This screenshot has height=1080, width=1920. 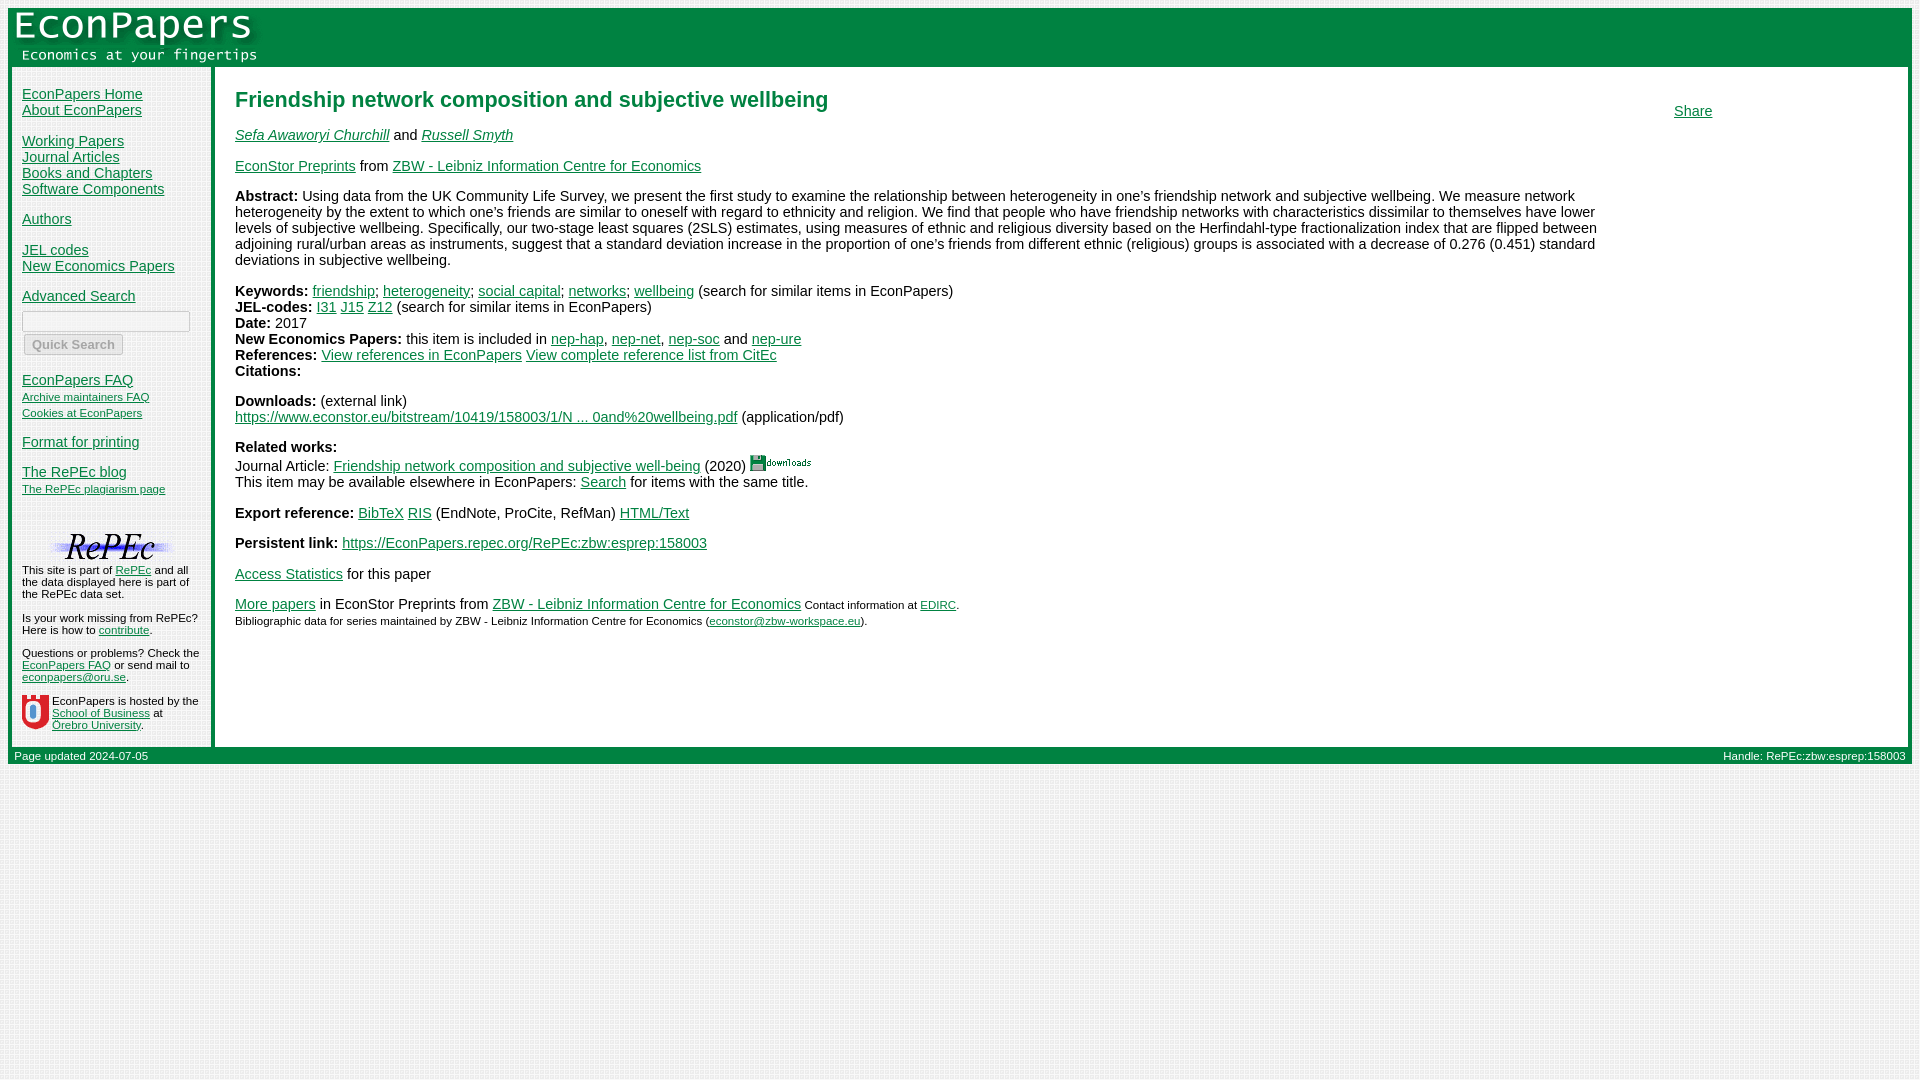 I want to click on Authors, so click(x=46, y=218).